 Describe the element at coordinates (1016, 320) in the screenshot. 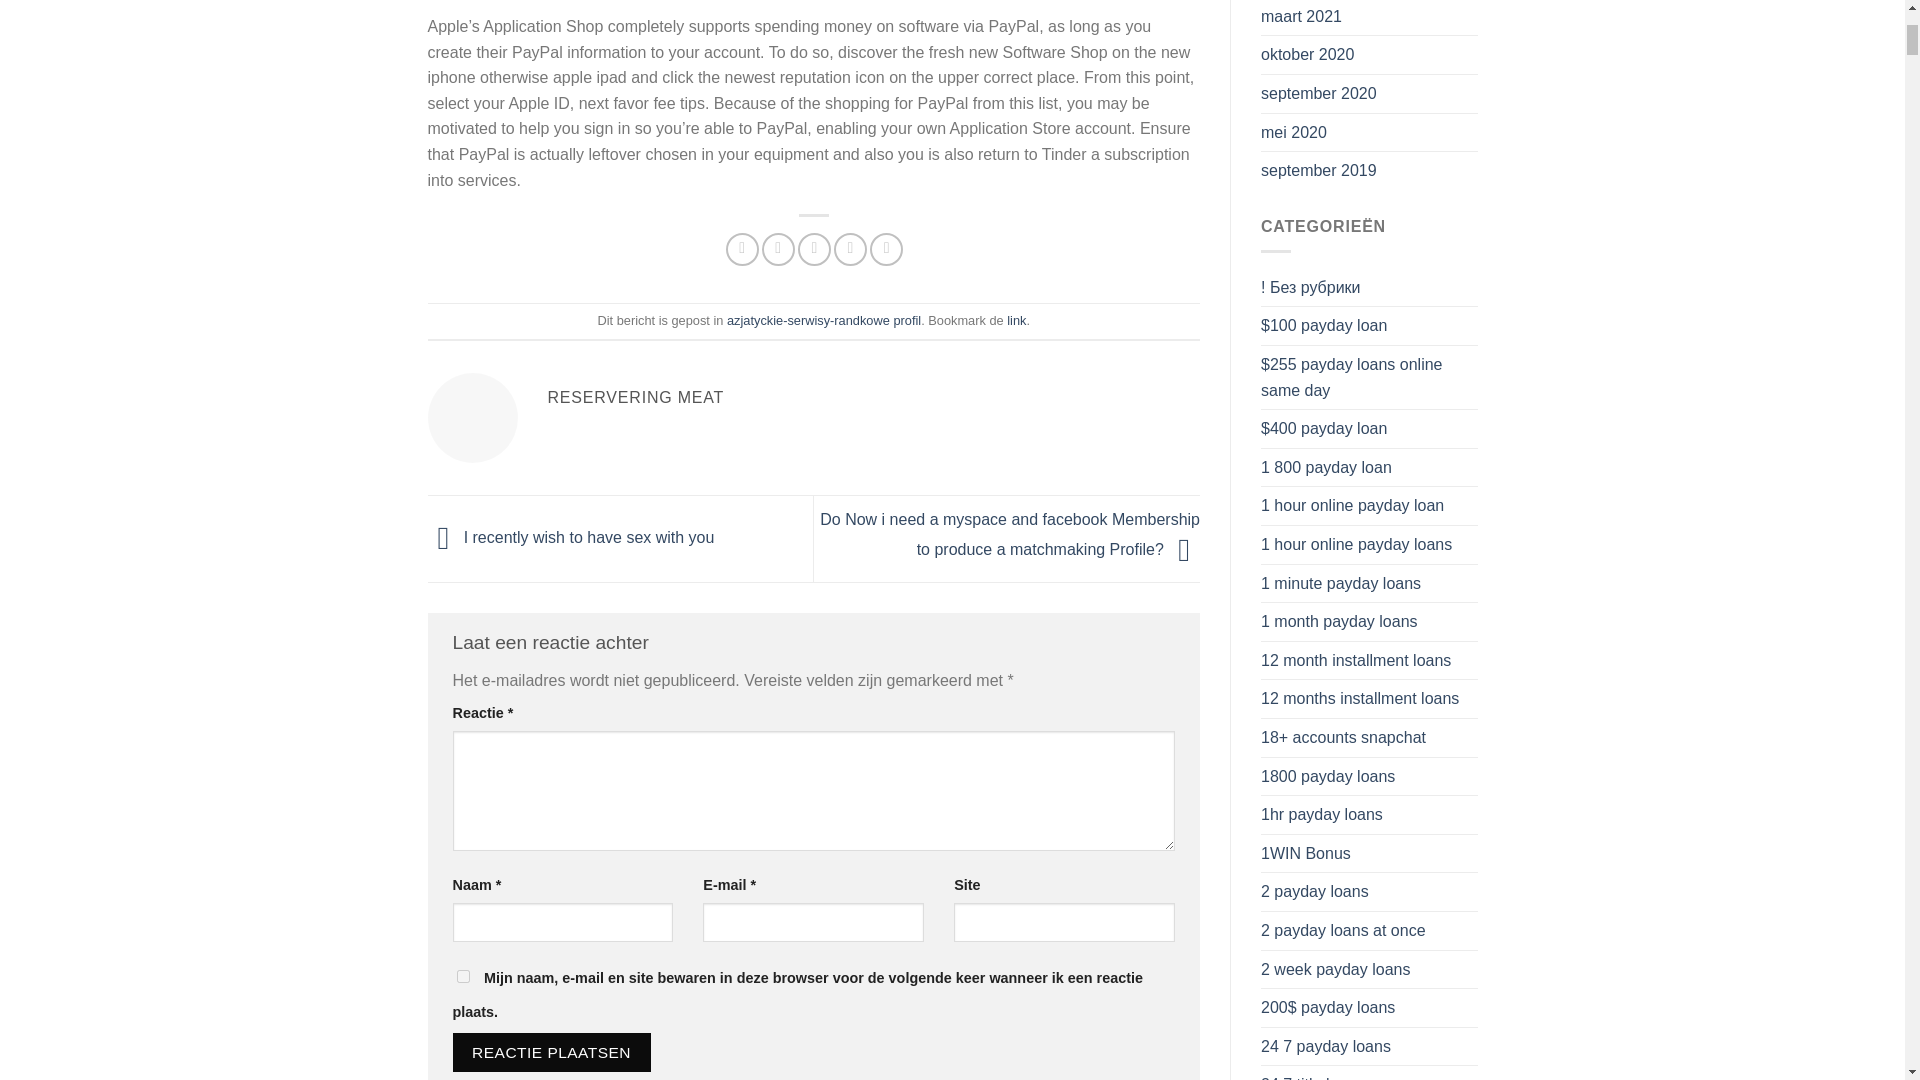

I see `link` at that location.